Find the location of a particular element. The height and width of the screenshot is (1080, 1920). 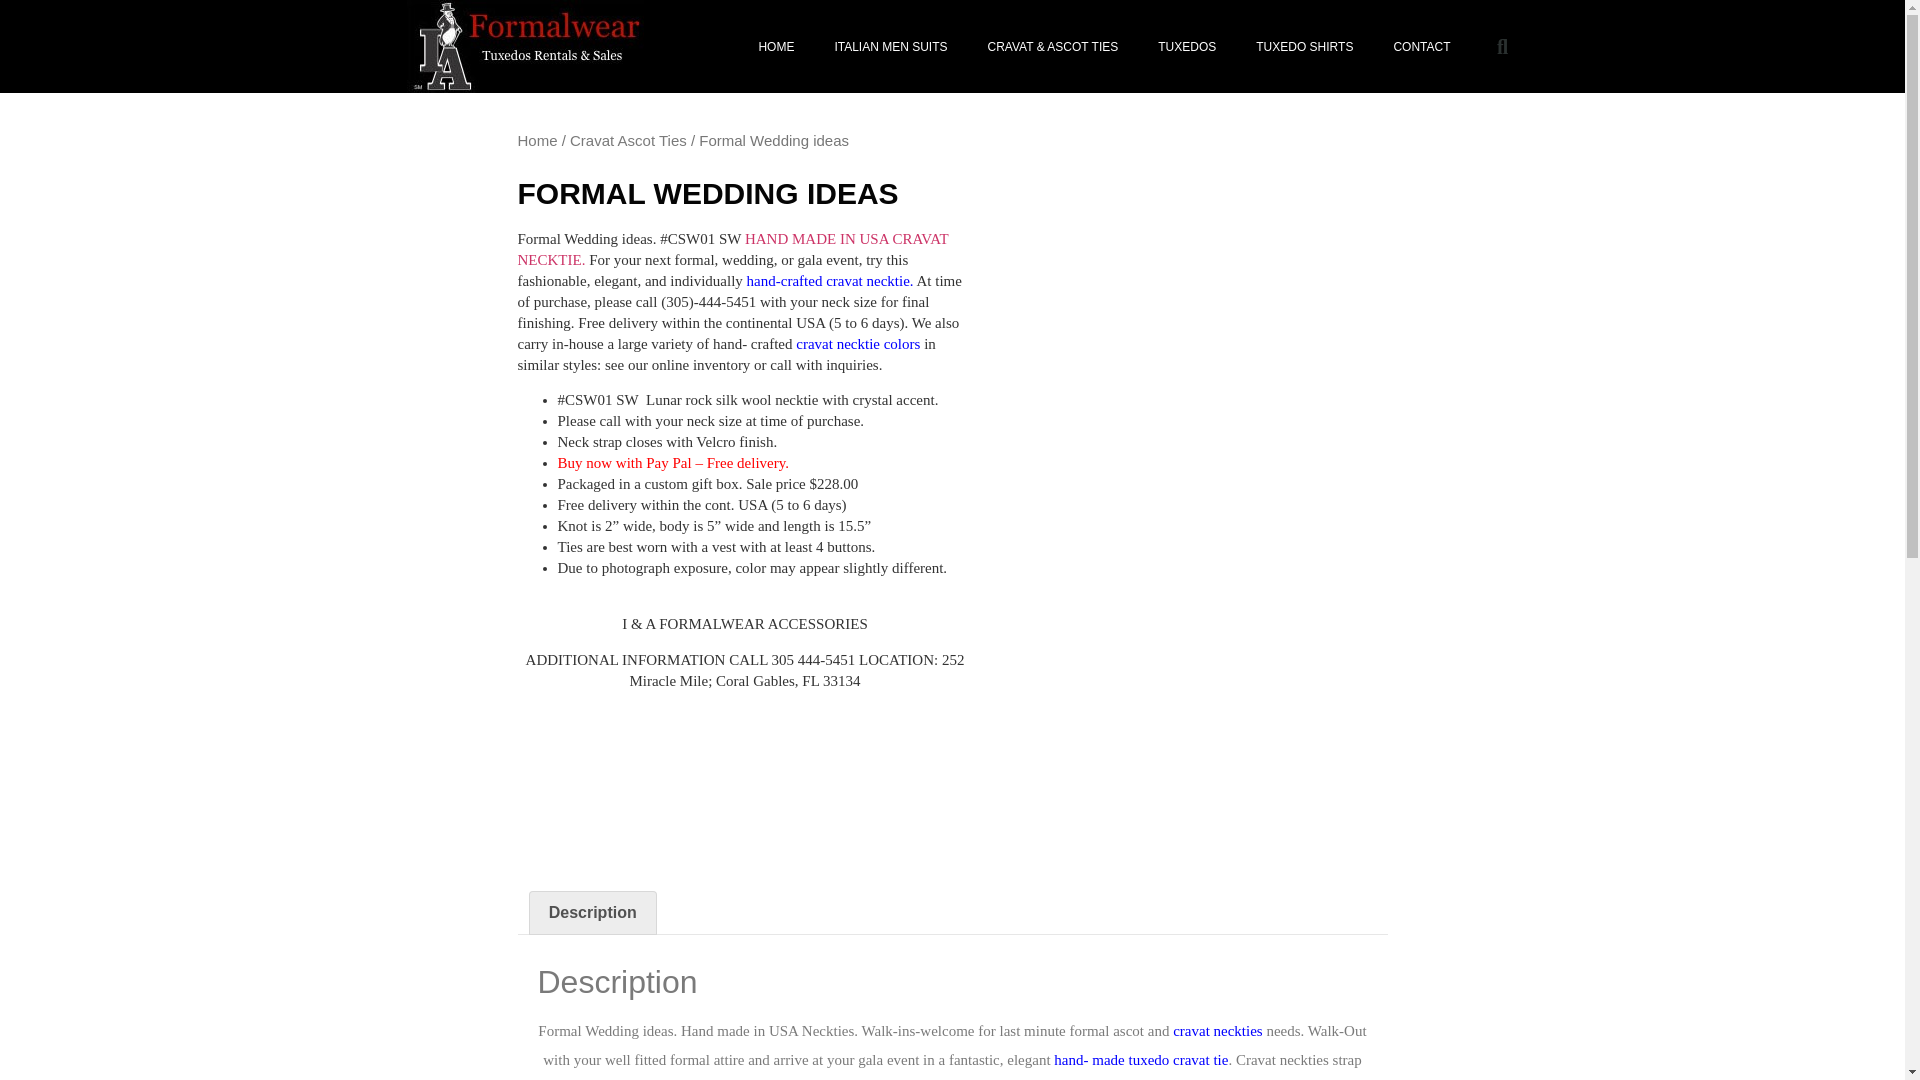

HOME is located at coordinates (776, 46).